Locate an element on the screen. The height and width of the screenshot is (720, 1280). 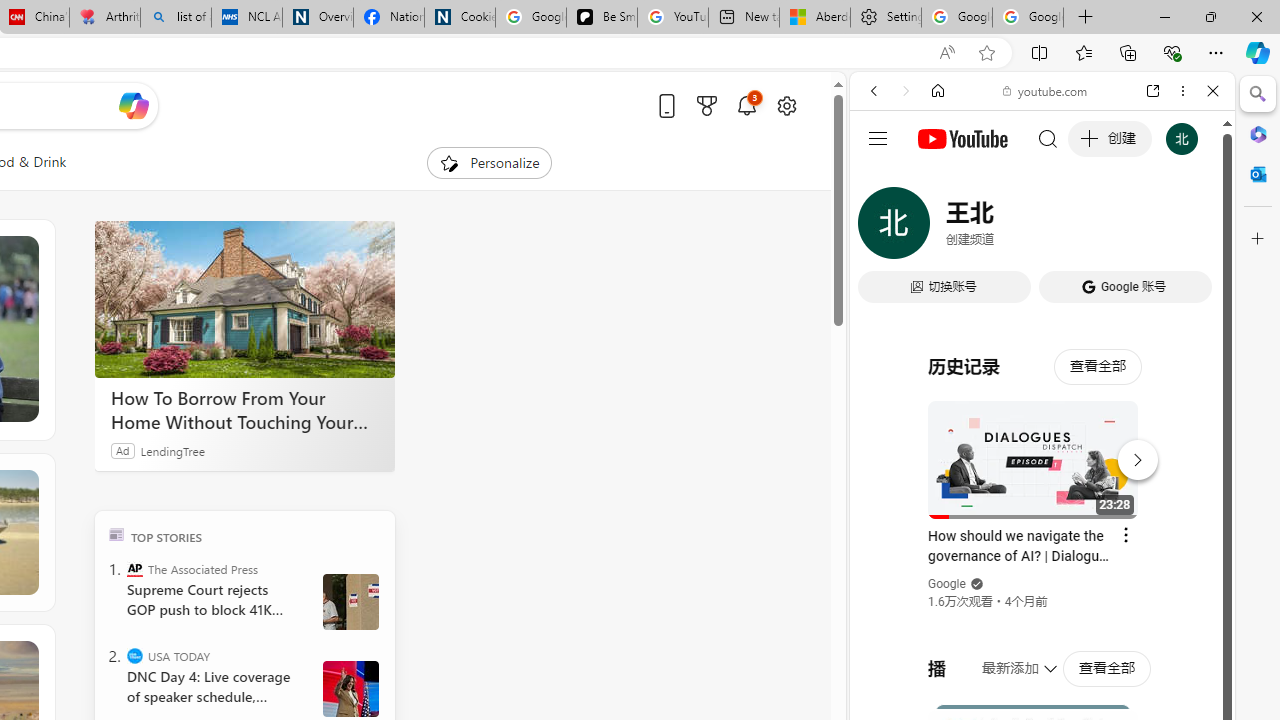
Trailer #2 [HD] is located at coordinates (1042, 594).